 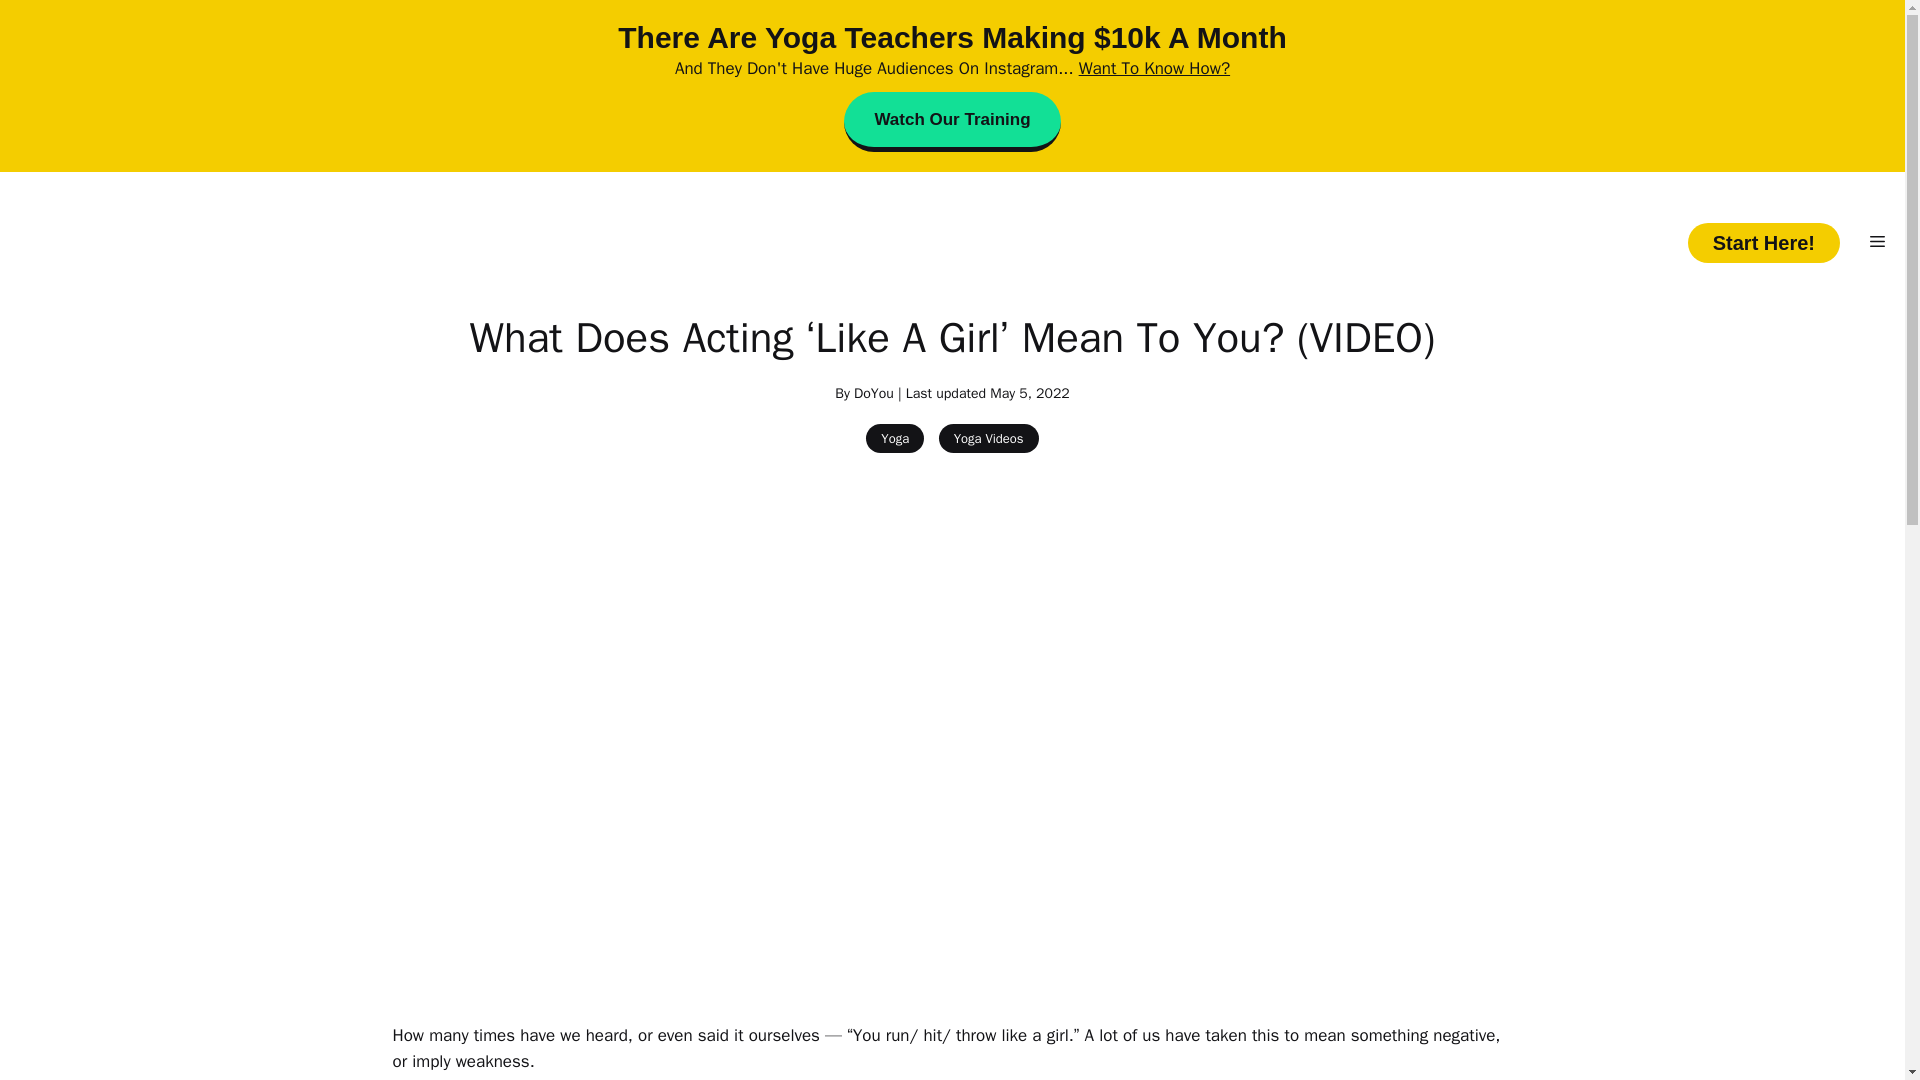 What do you see at coordinates (874, 392) in the screenshot?
I see `DoYou` at bounding box center [874, 392].